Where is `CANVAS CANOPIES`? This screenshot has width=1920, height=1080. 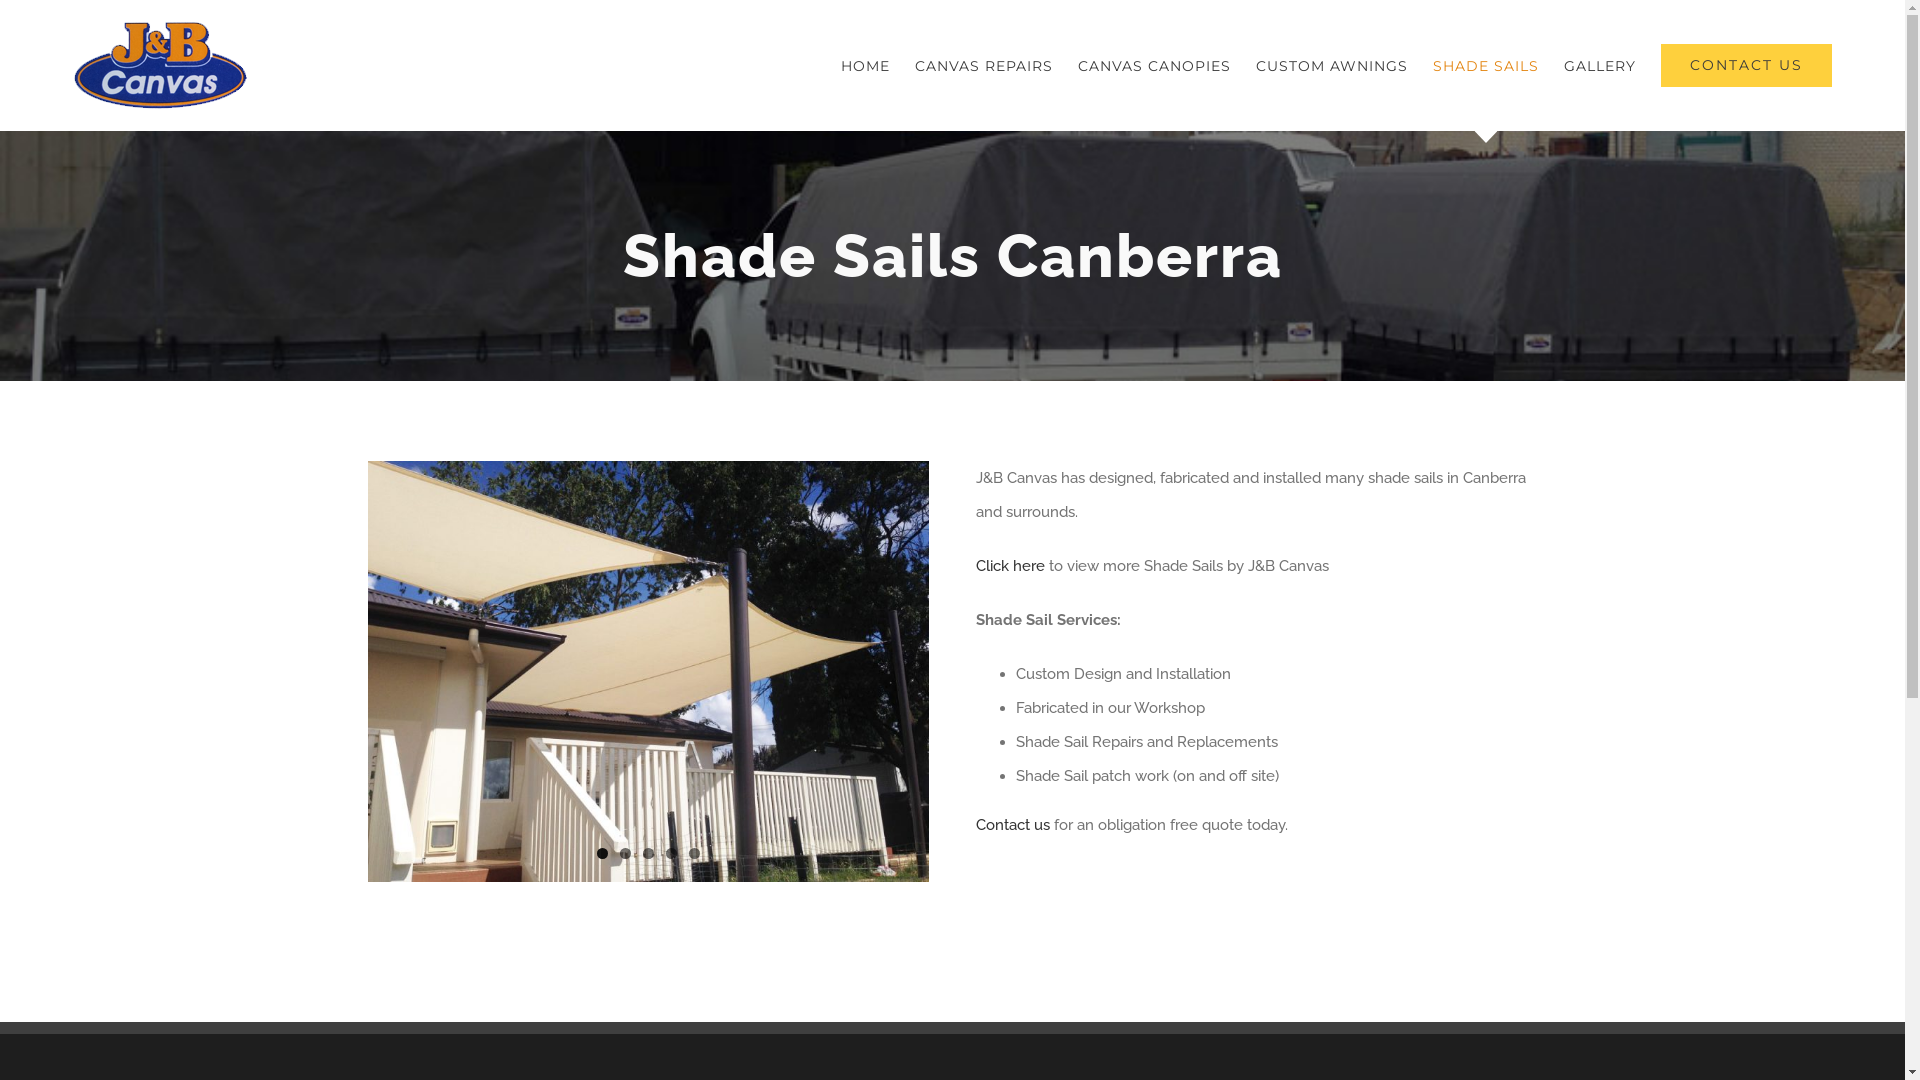
CANVAS CANOPIES is located at coordinates (1154, 66).